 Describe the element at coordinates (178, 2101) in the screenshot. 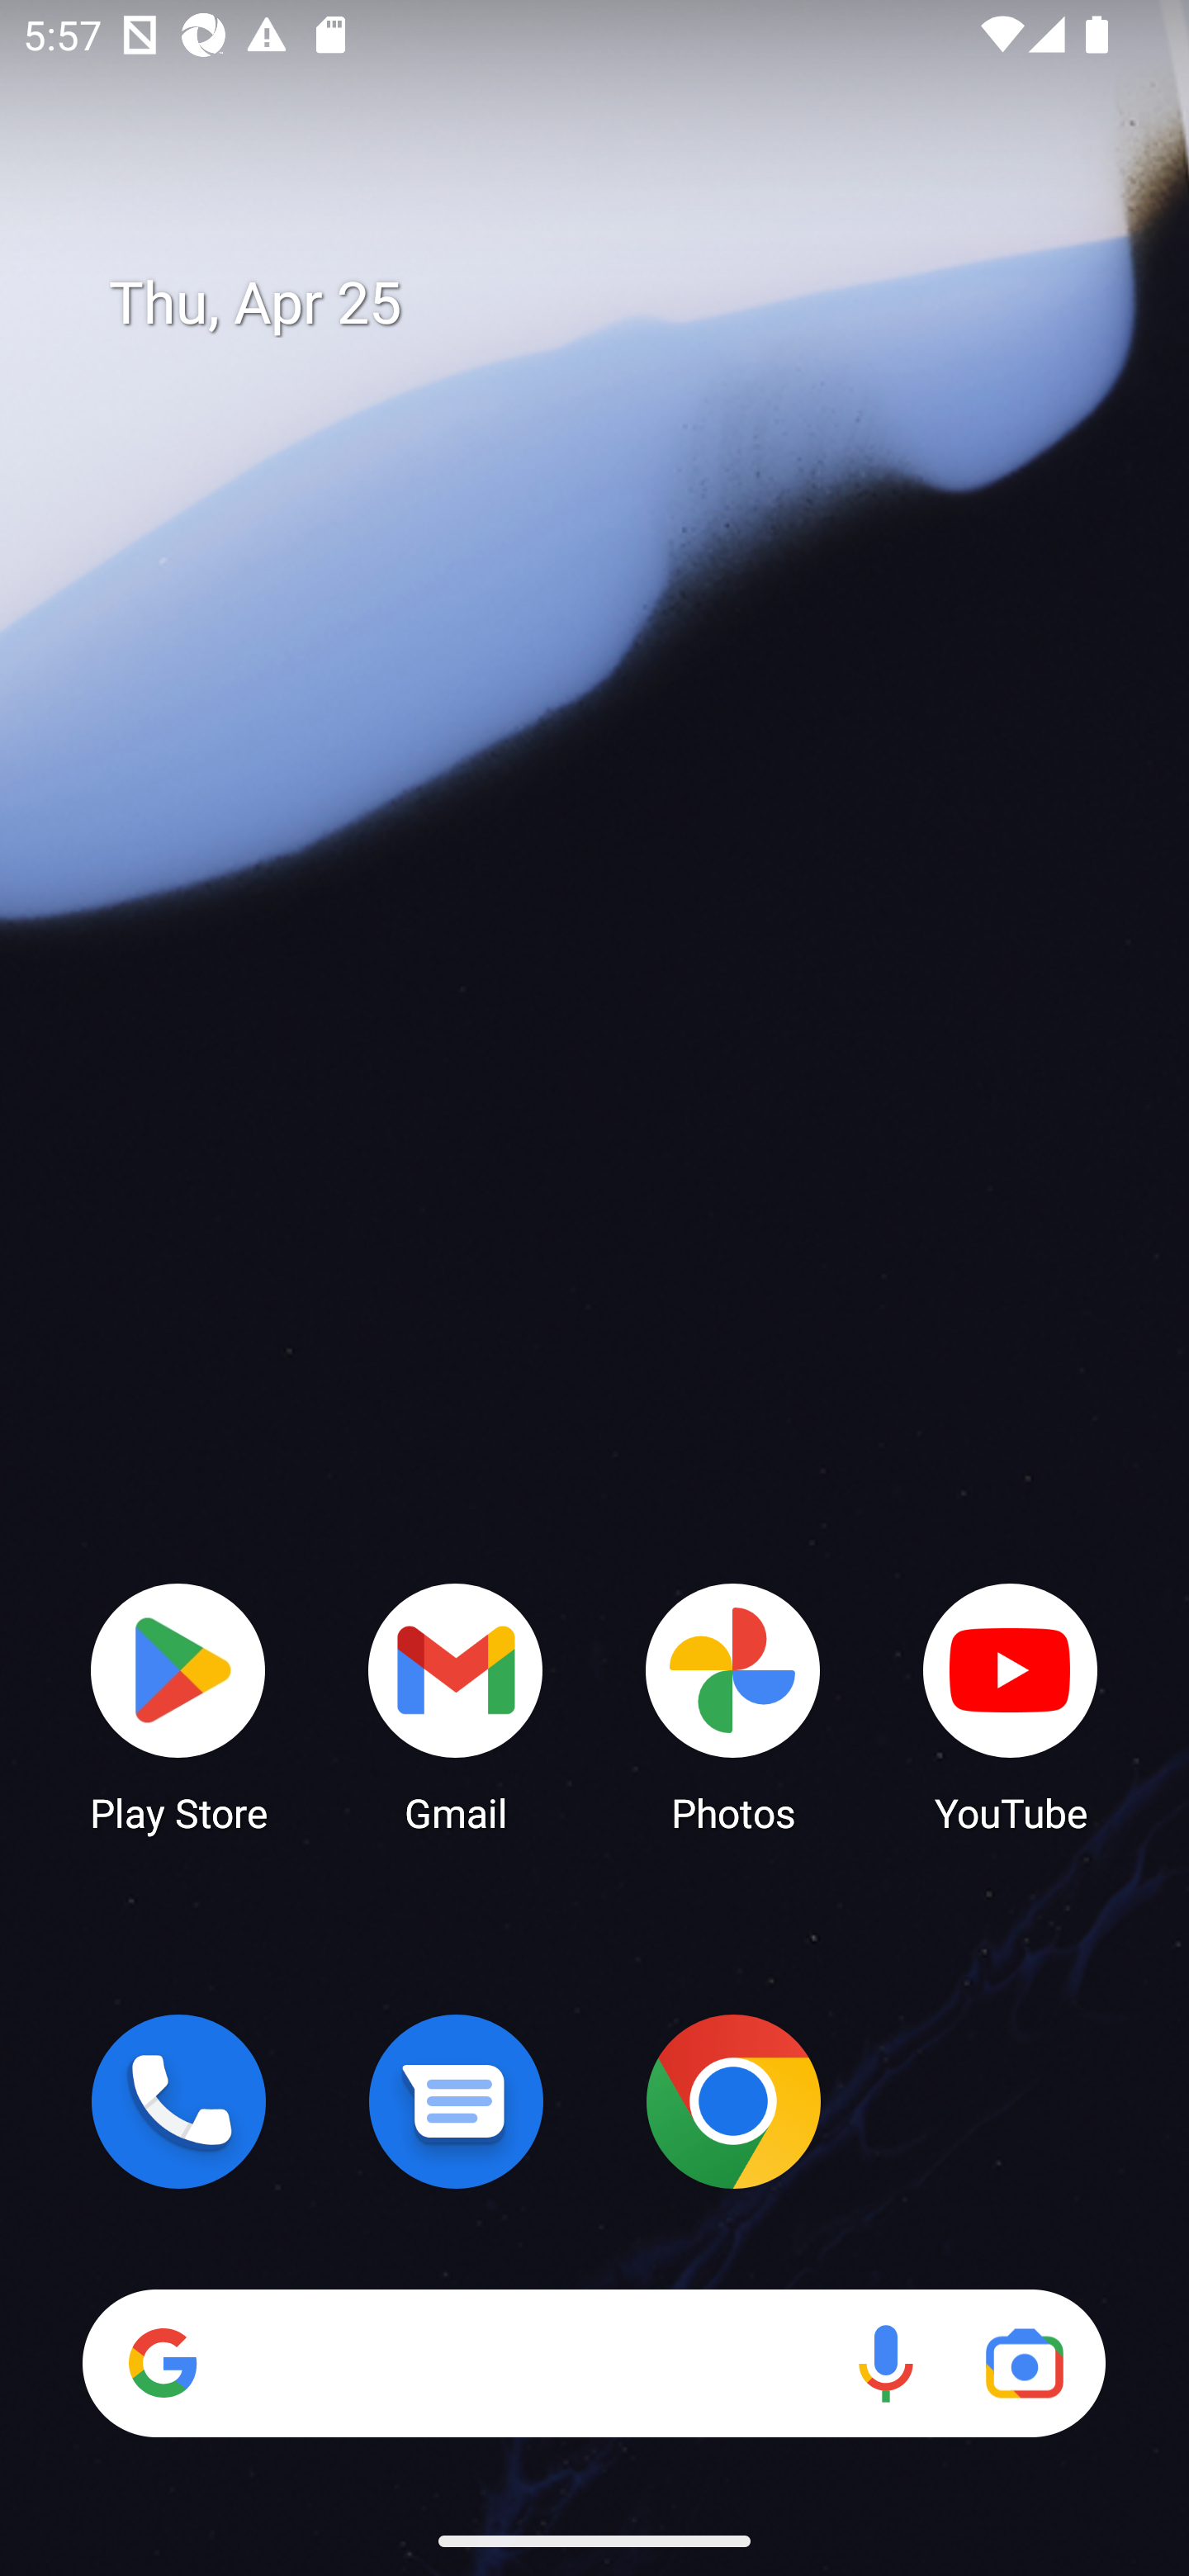

I see `Phone` at that location.